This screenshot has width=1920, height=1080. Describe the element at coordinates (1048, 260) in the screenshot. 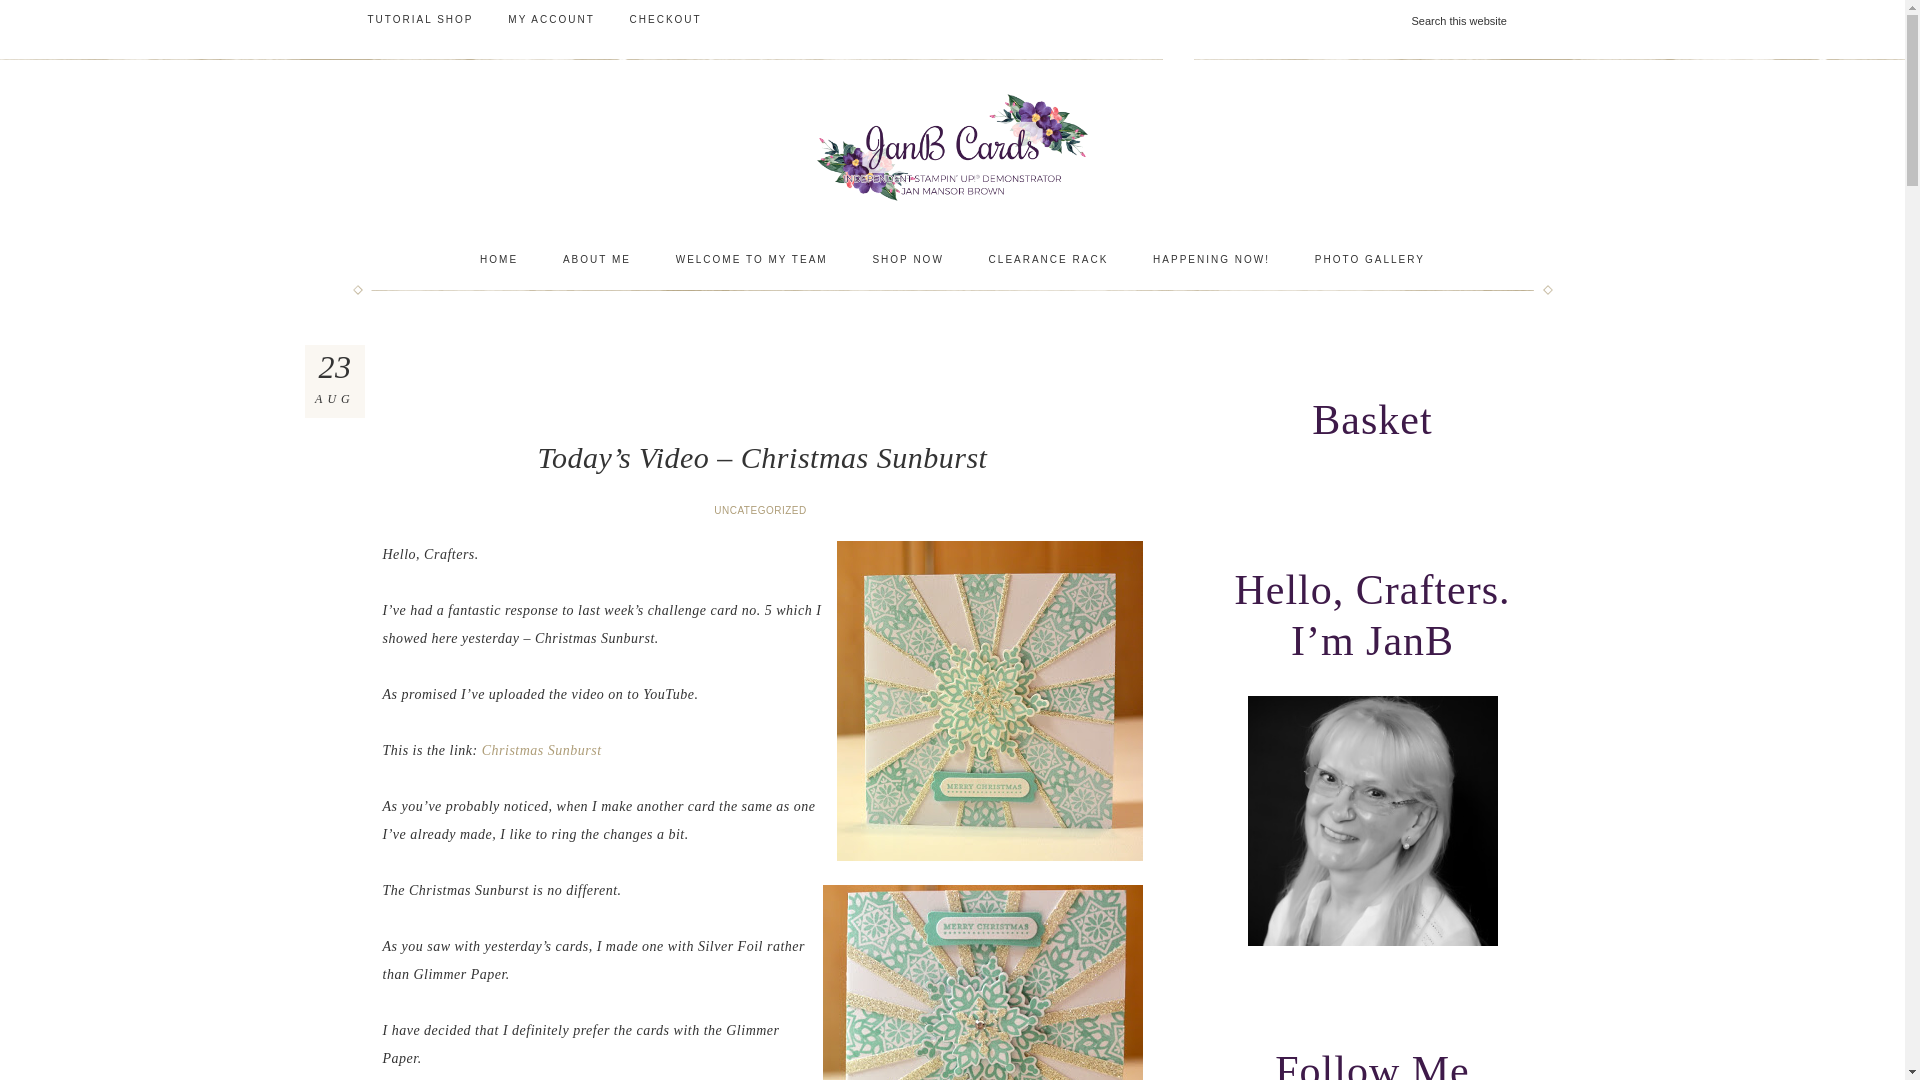

I see `CLEARANCE RACK` at that location.